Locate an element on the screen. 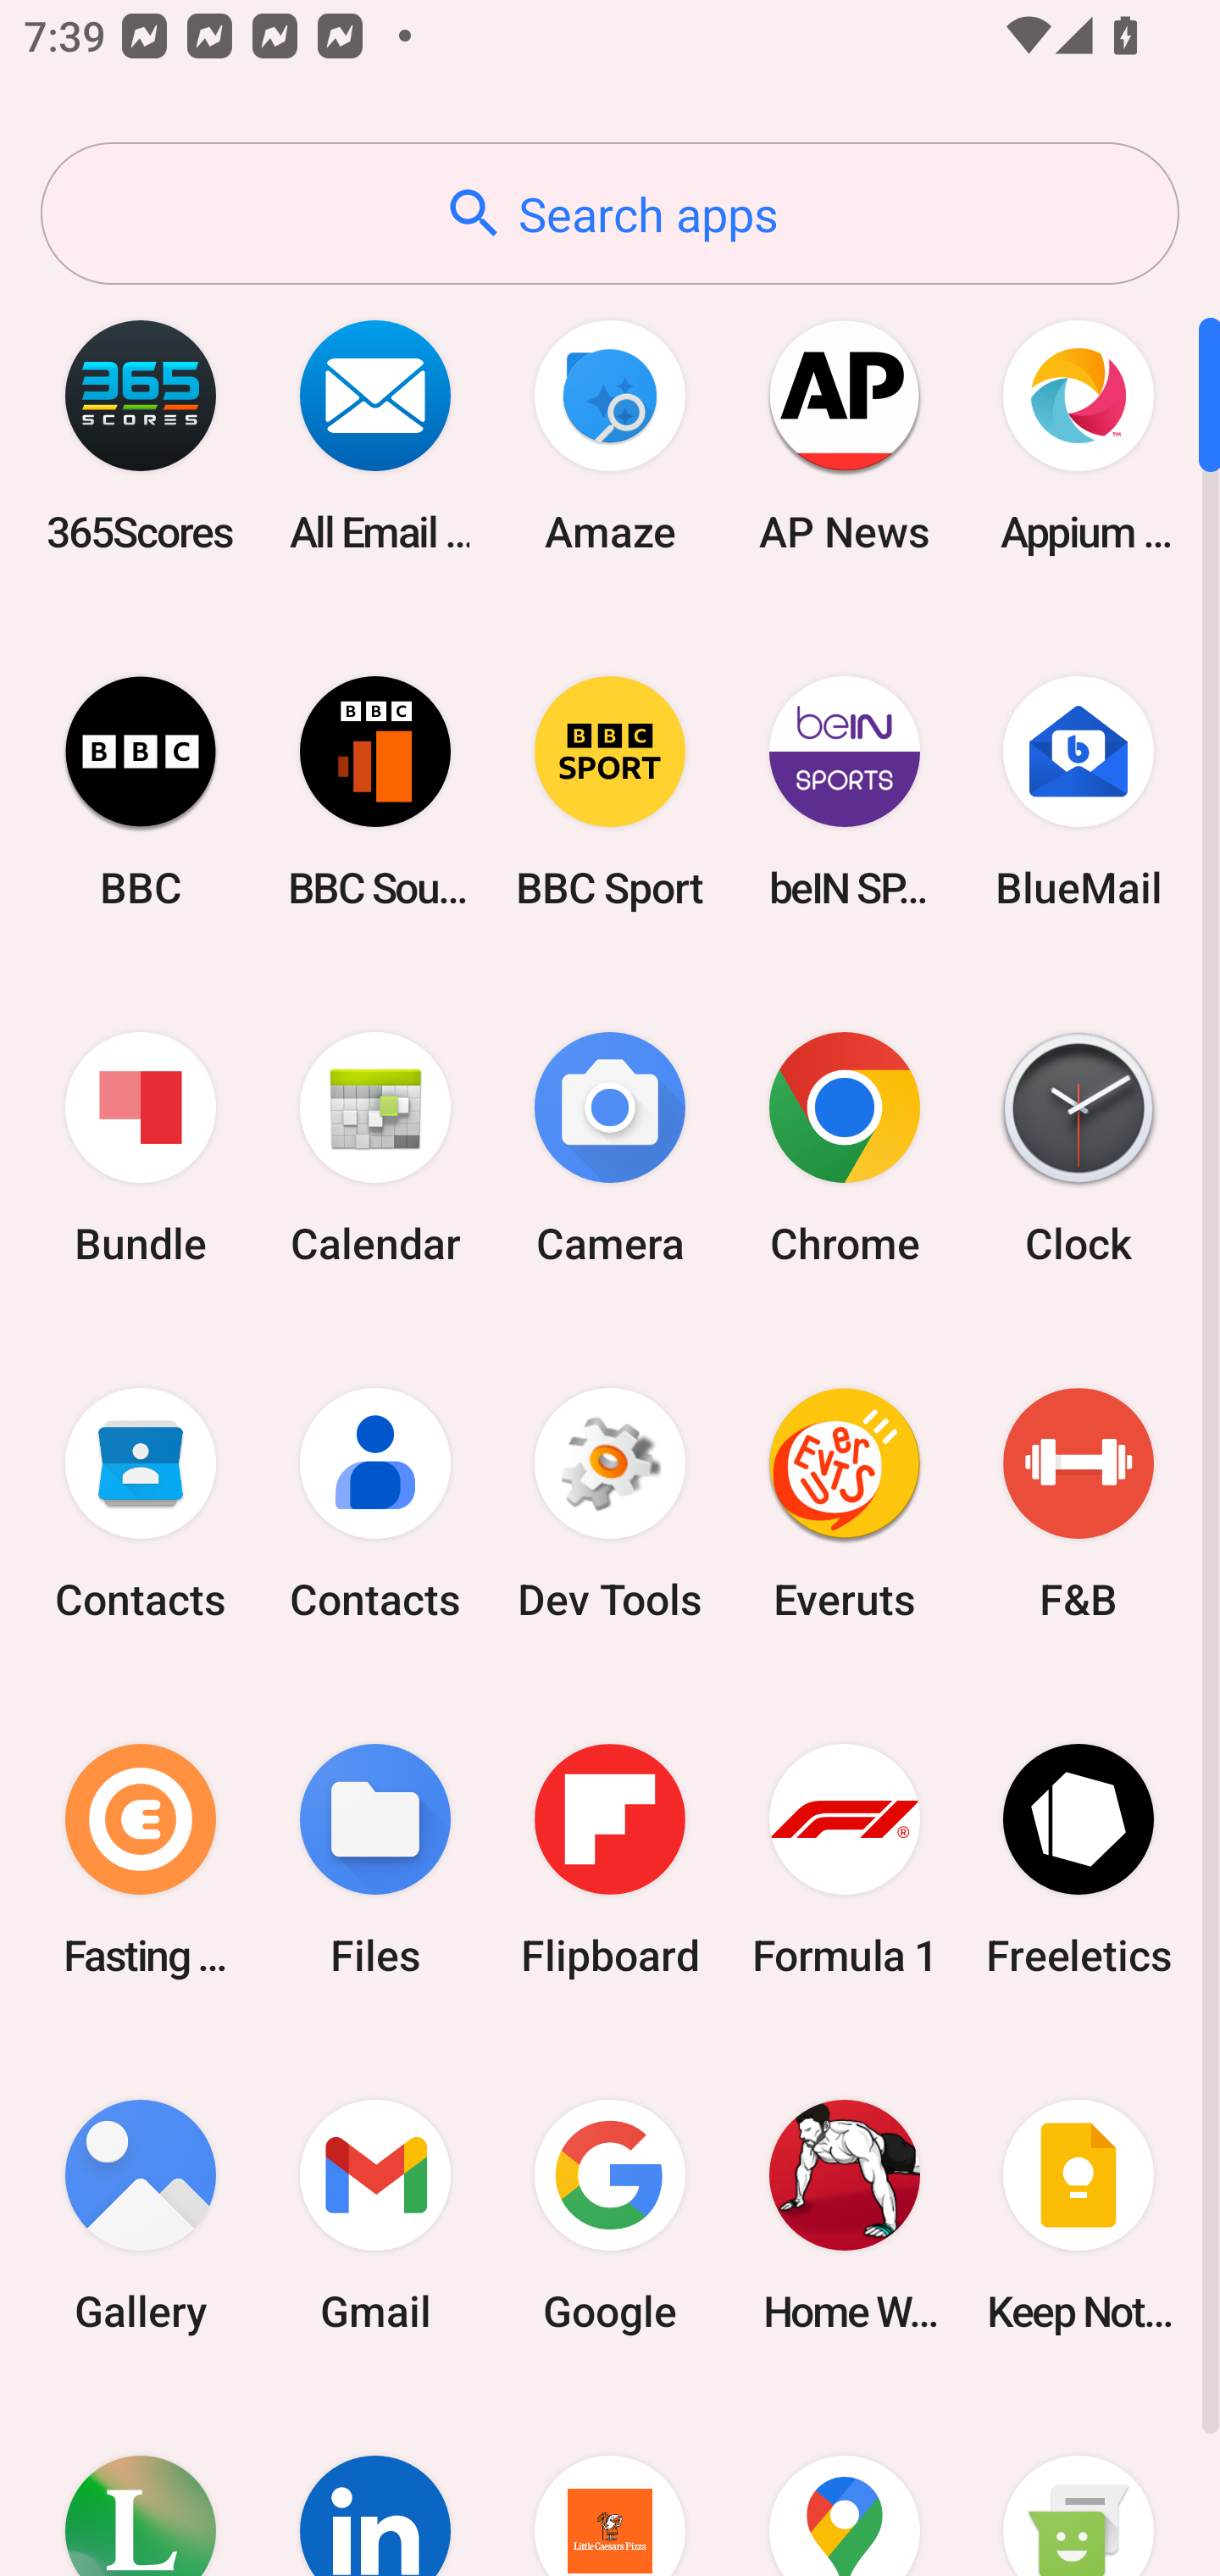  AP News is located at coordinates (844, 436).